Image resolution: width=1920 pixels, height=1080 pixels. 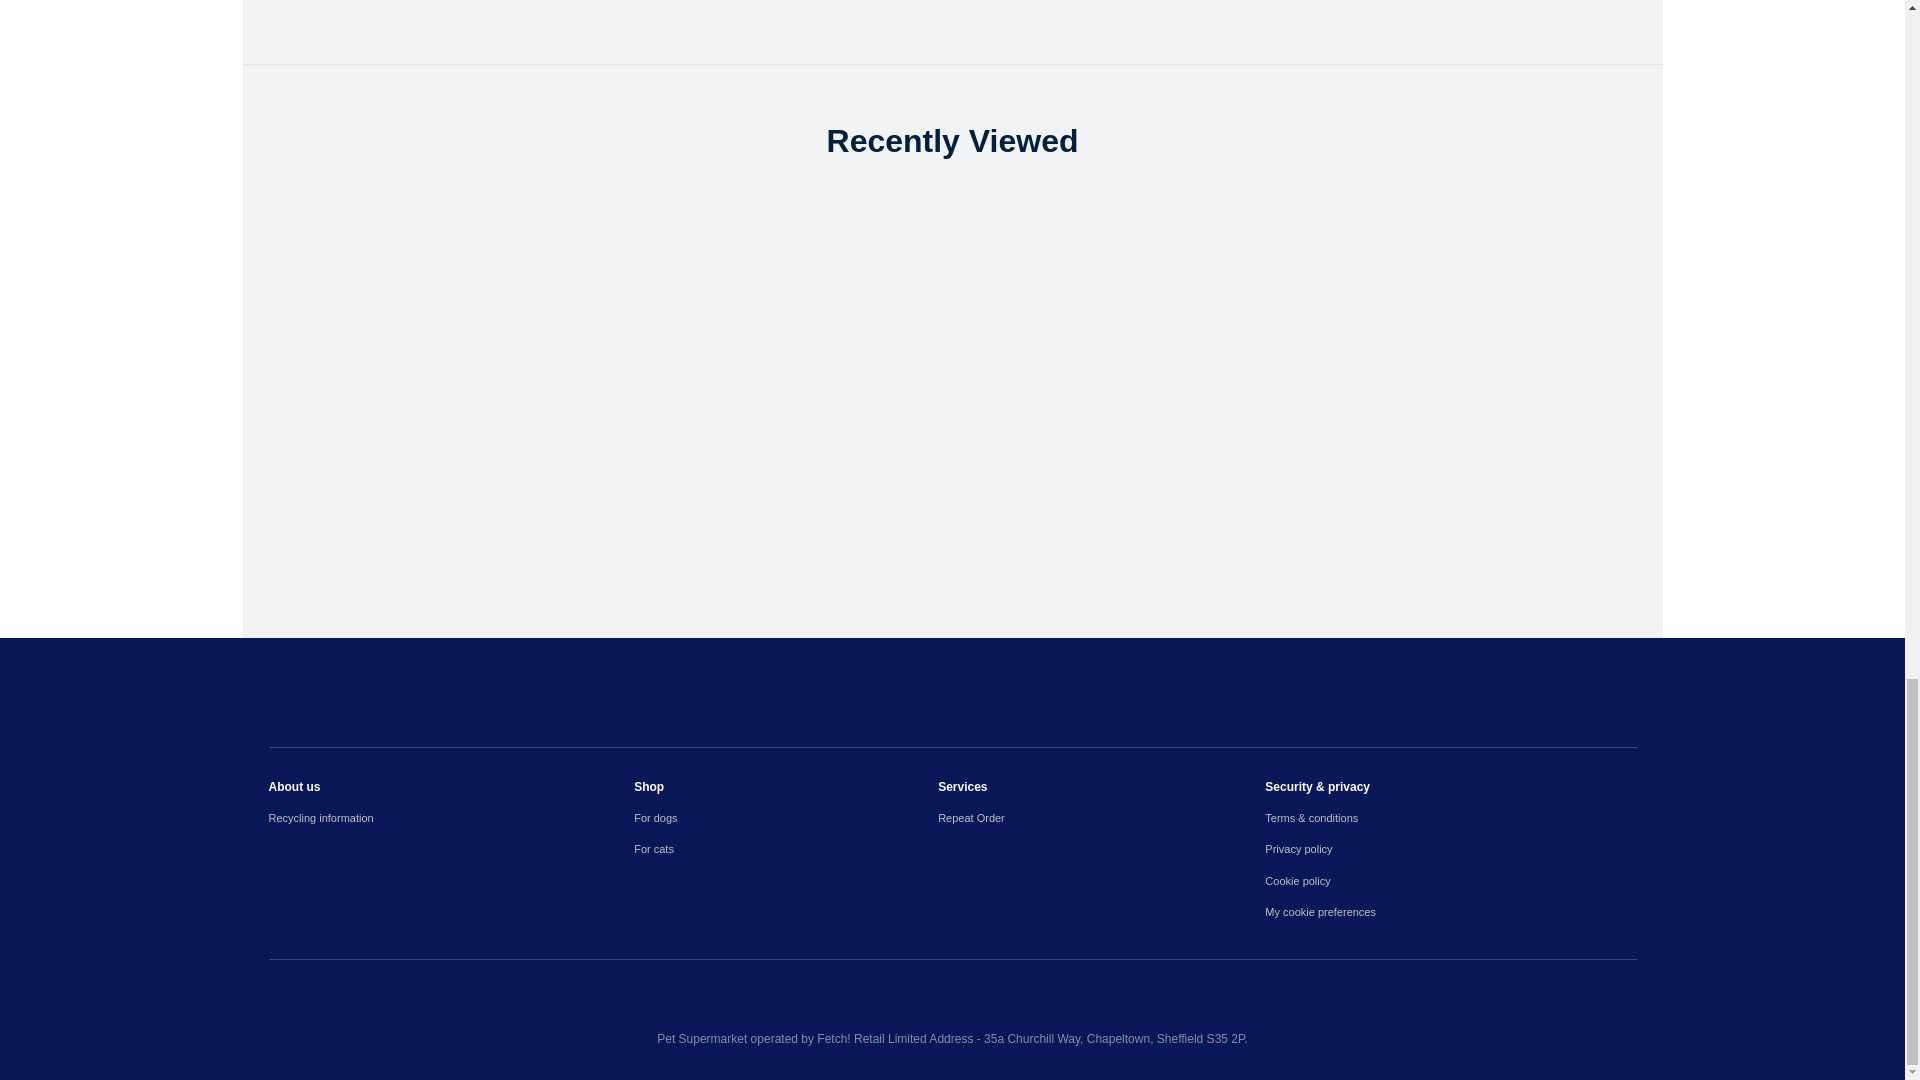 I want to click on For dogs, so click(x=786, y=818).